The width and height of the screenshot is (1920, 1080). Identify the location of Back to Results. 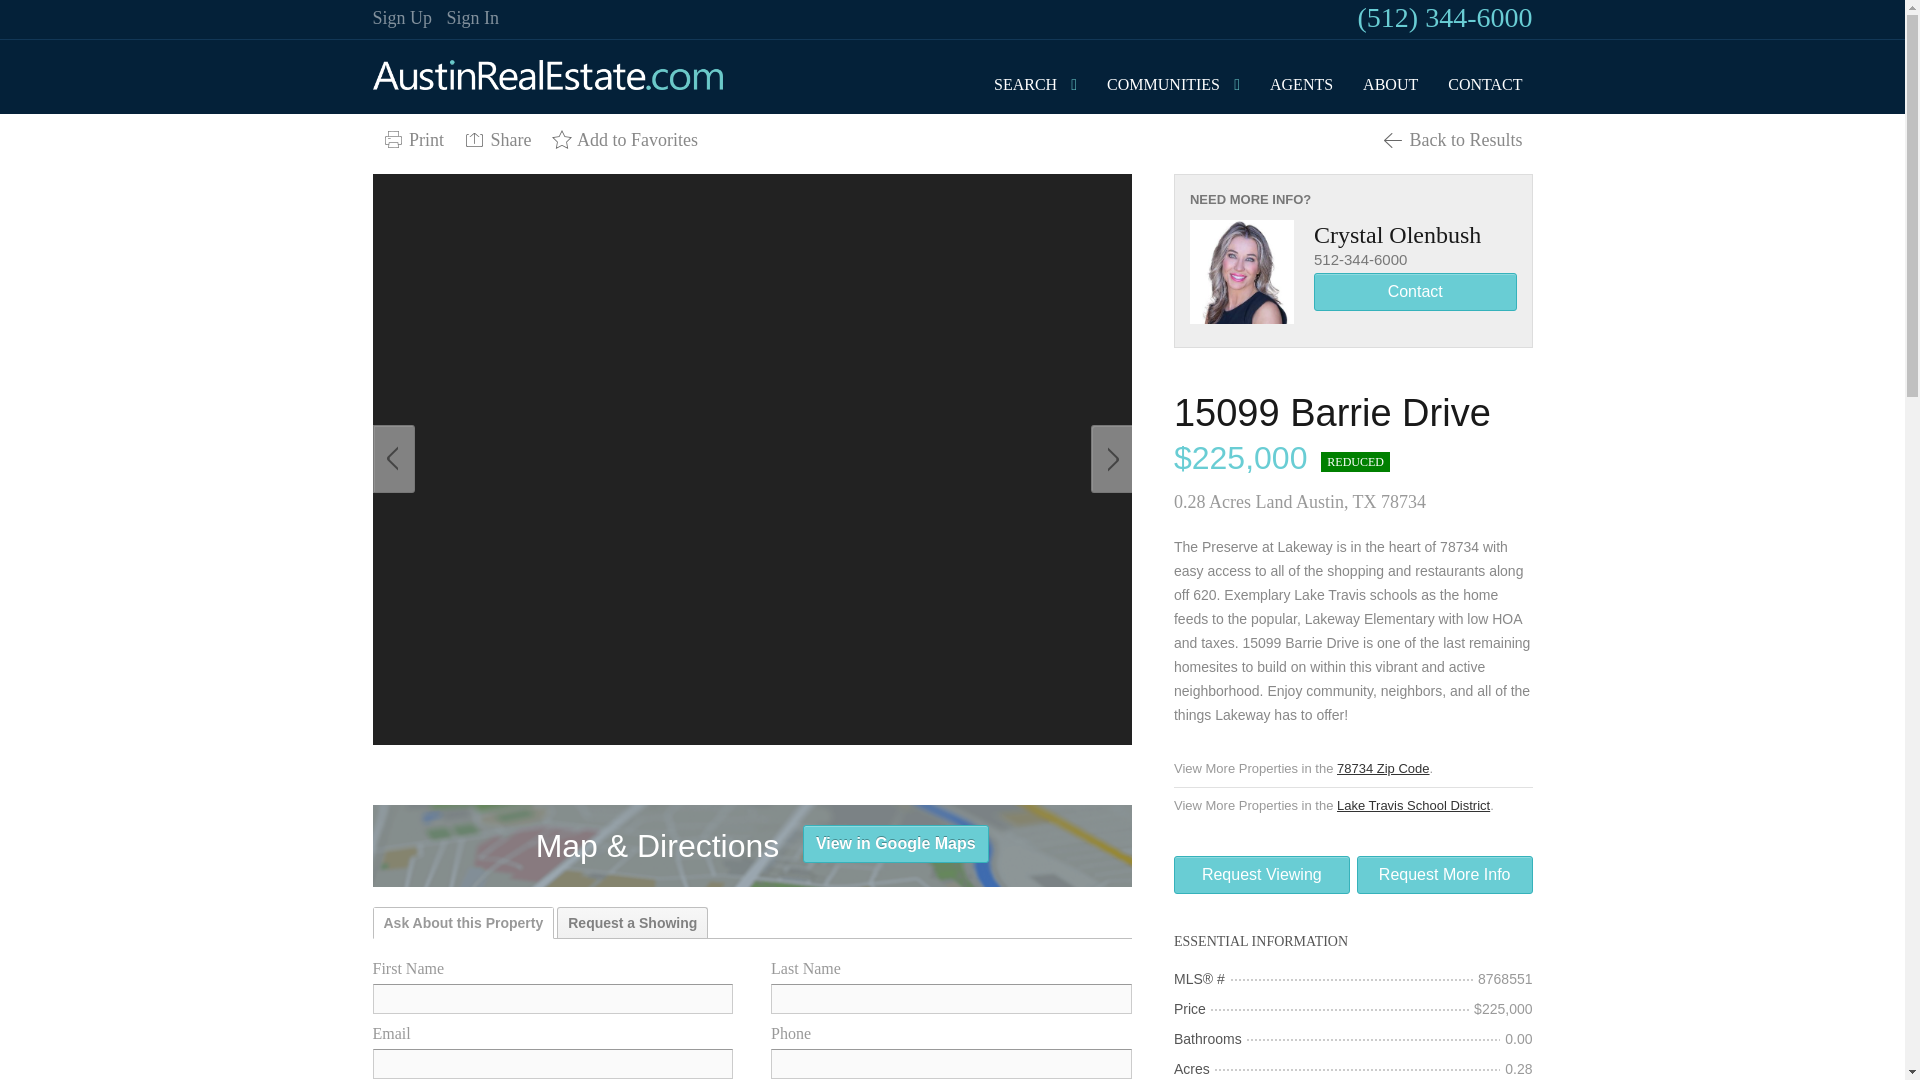
(1452, 140).